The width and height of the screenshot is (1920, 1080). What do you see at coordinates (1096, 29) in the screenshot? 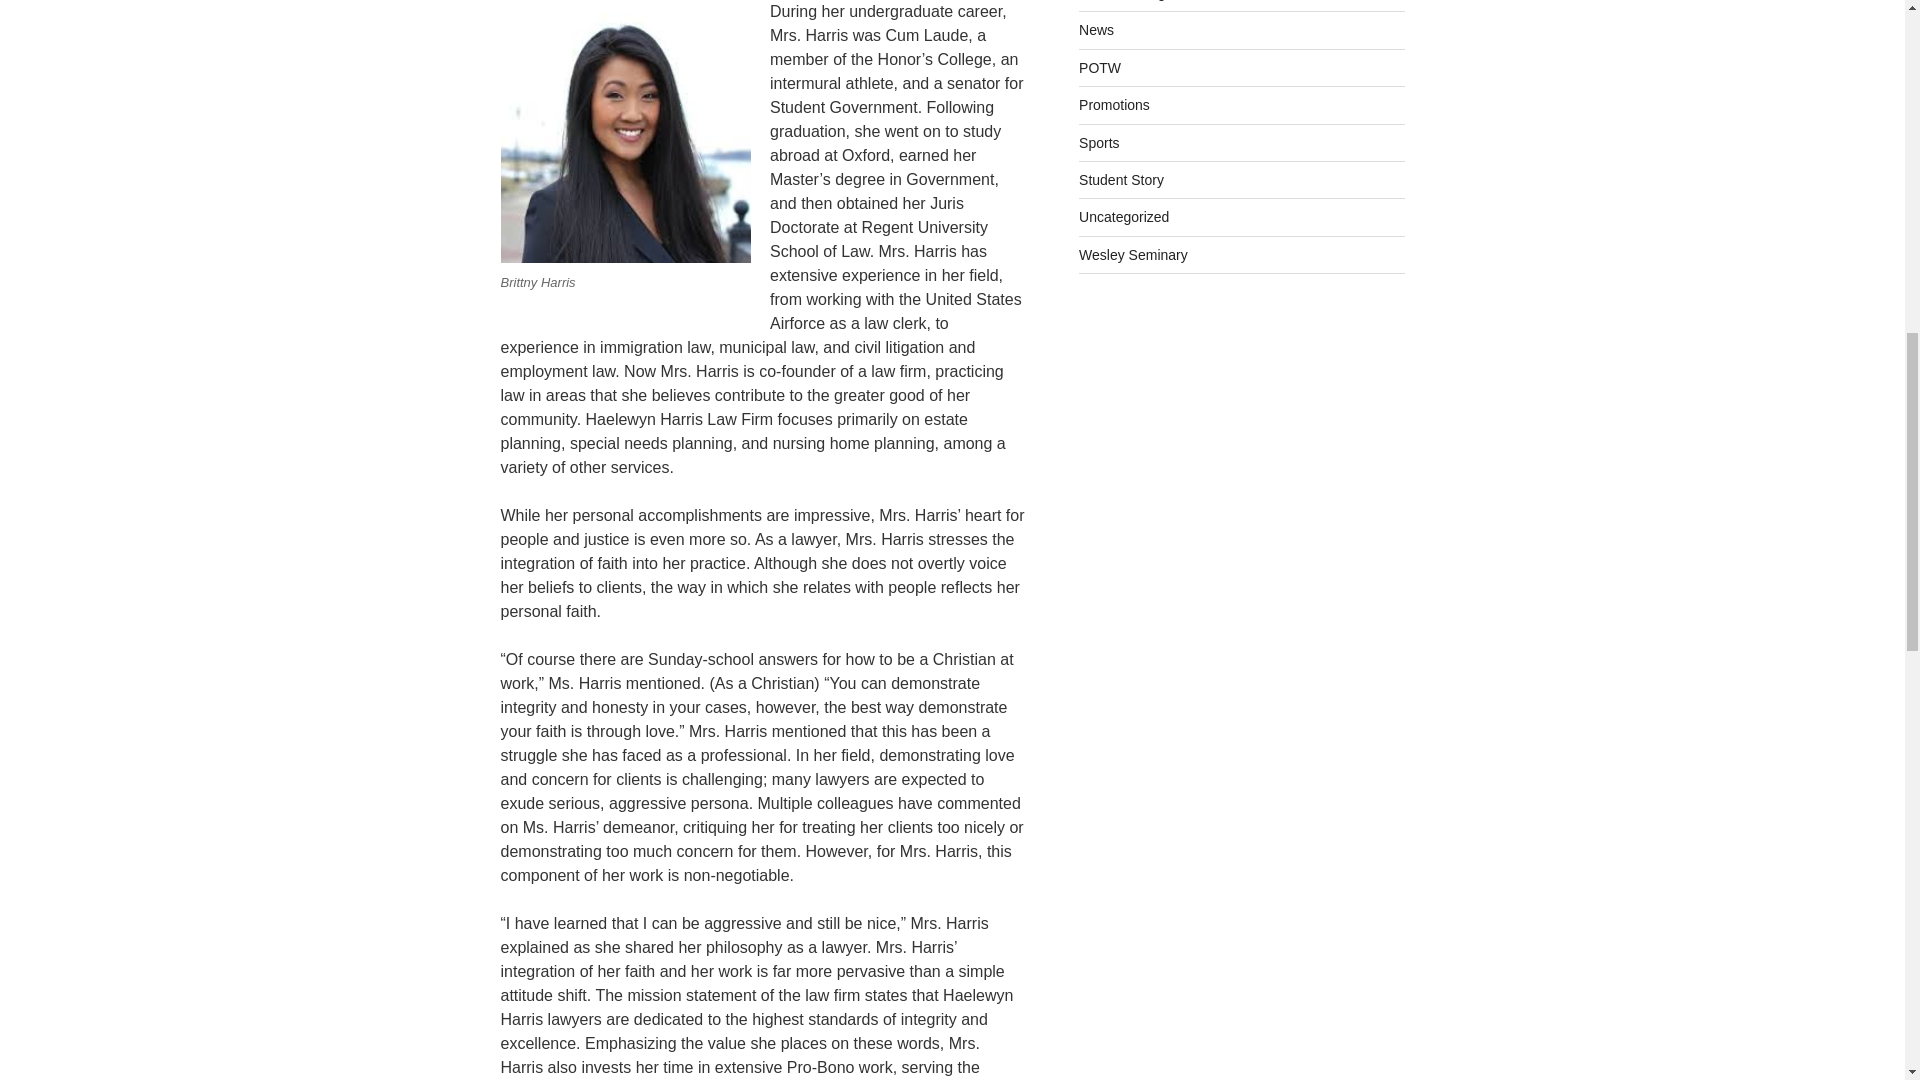
I see `News` at bounding box center [1096, 29].